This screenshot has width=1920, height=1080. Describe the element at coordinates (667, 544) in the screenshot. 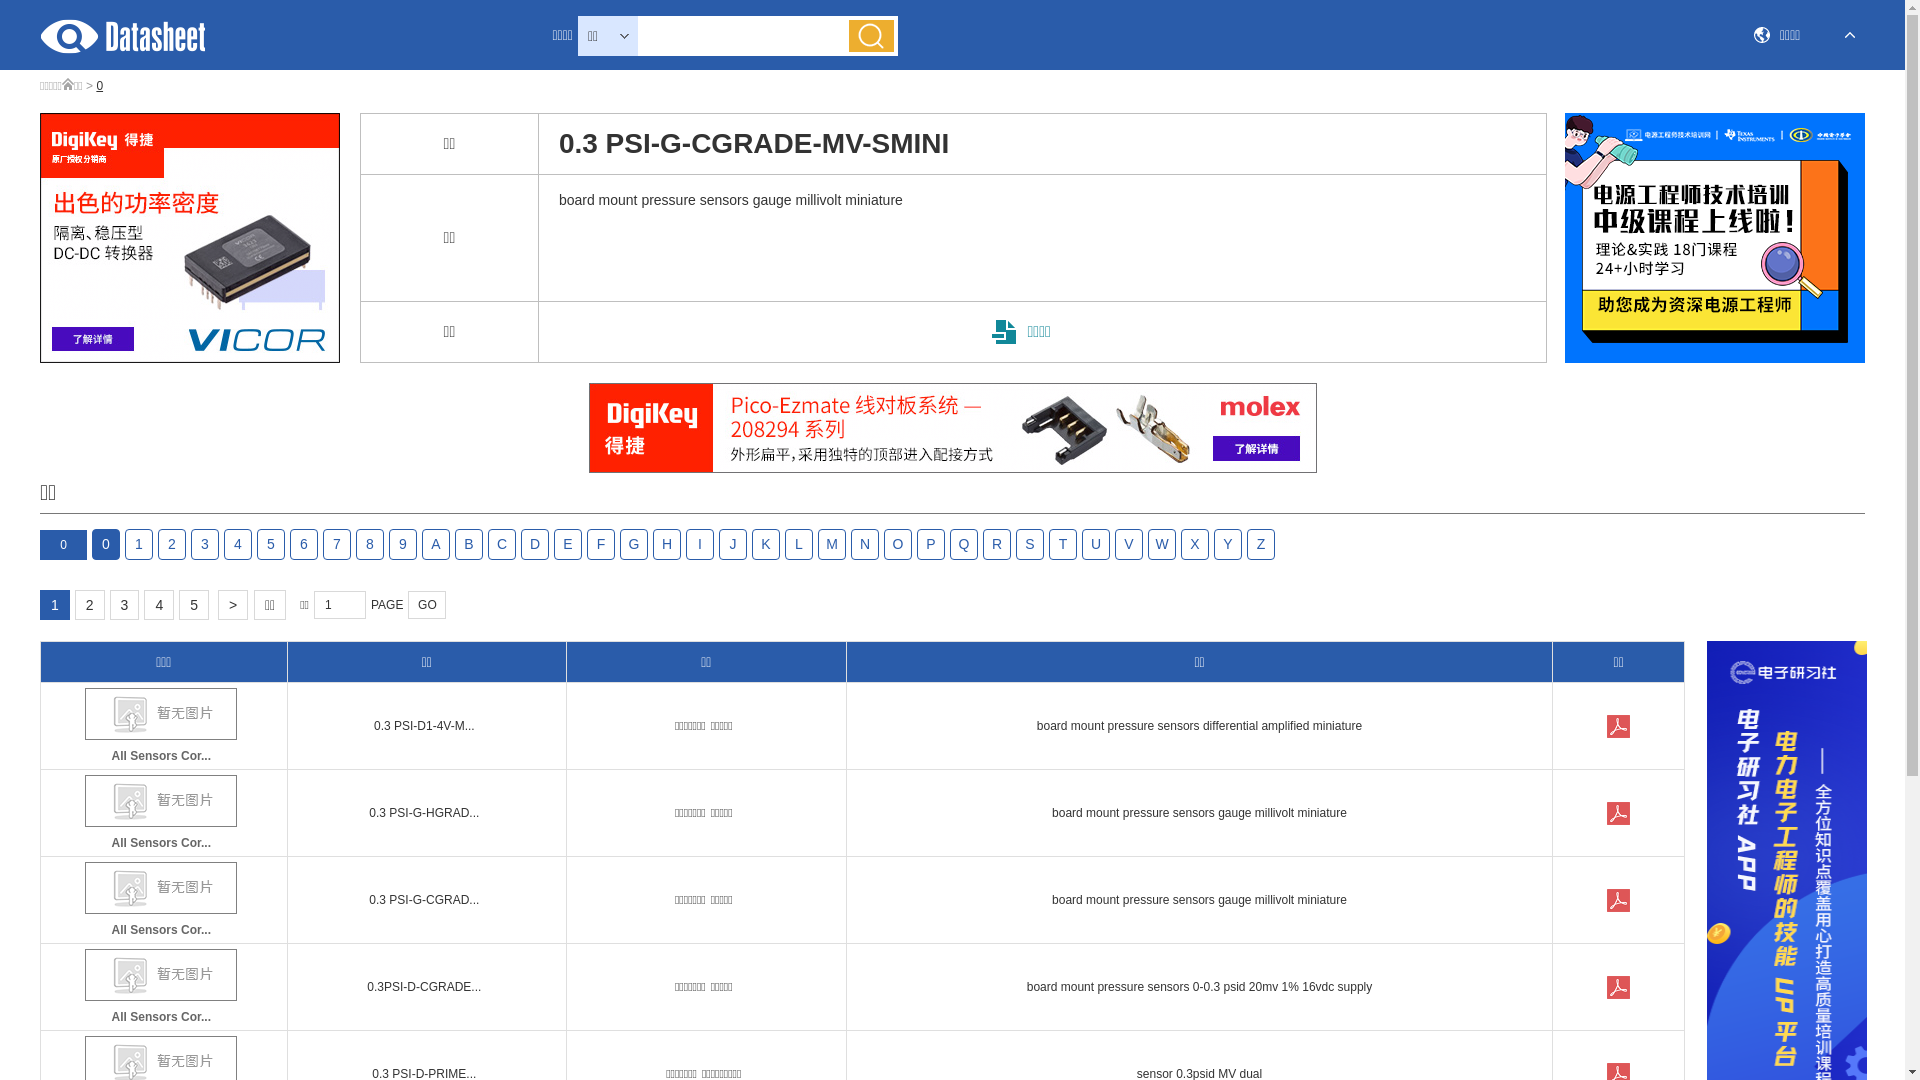

I see `H` at that location.